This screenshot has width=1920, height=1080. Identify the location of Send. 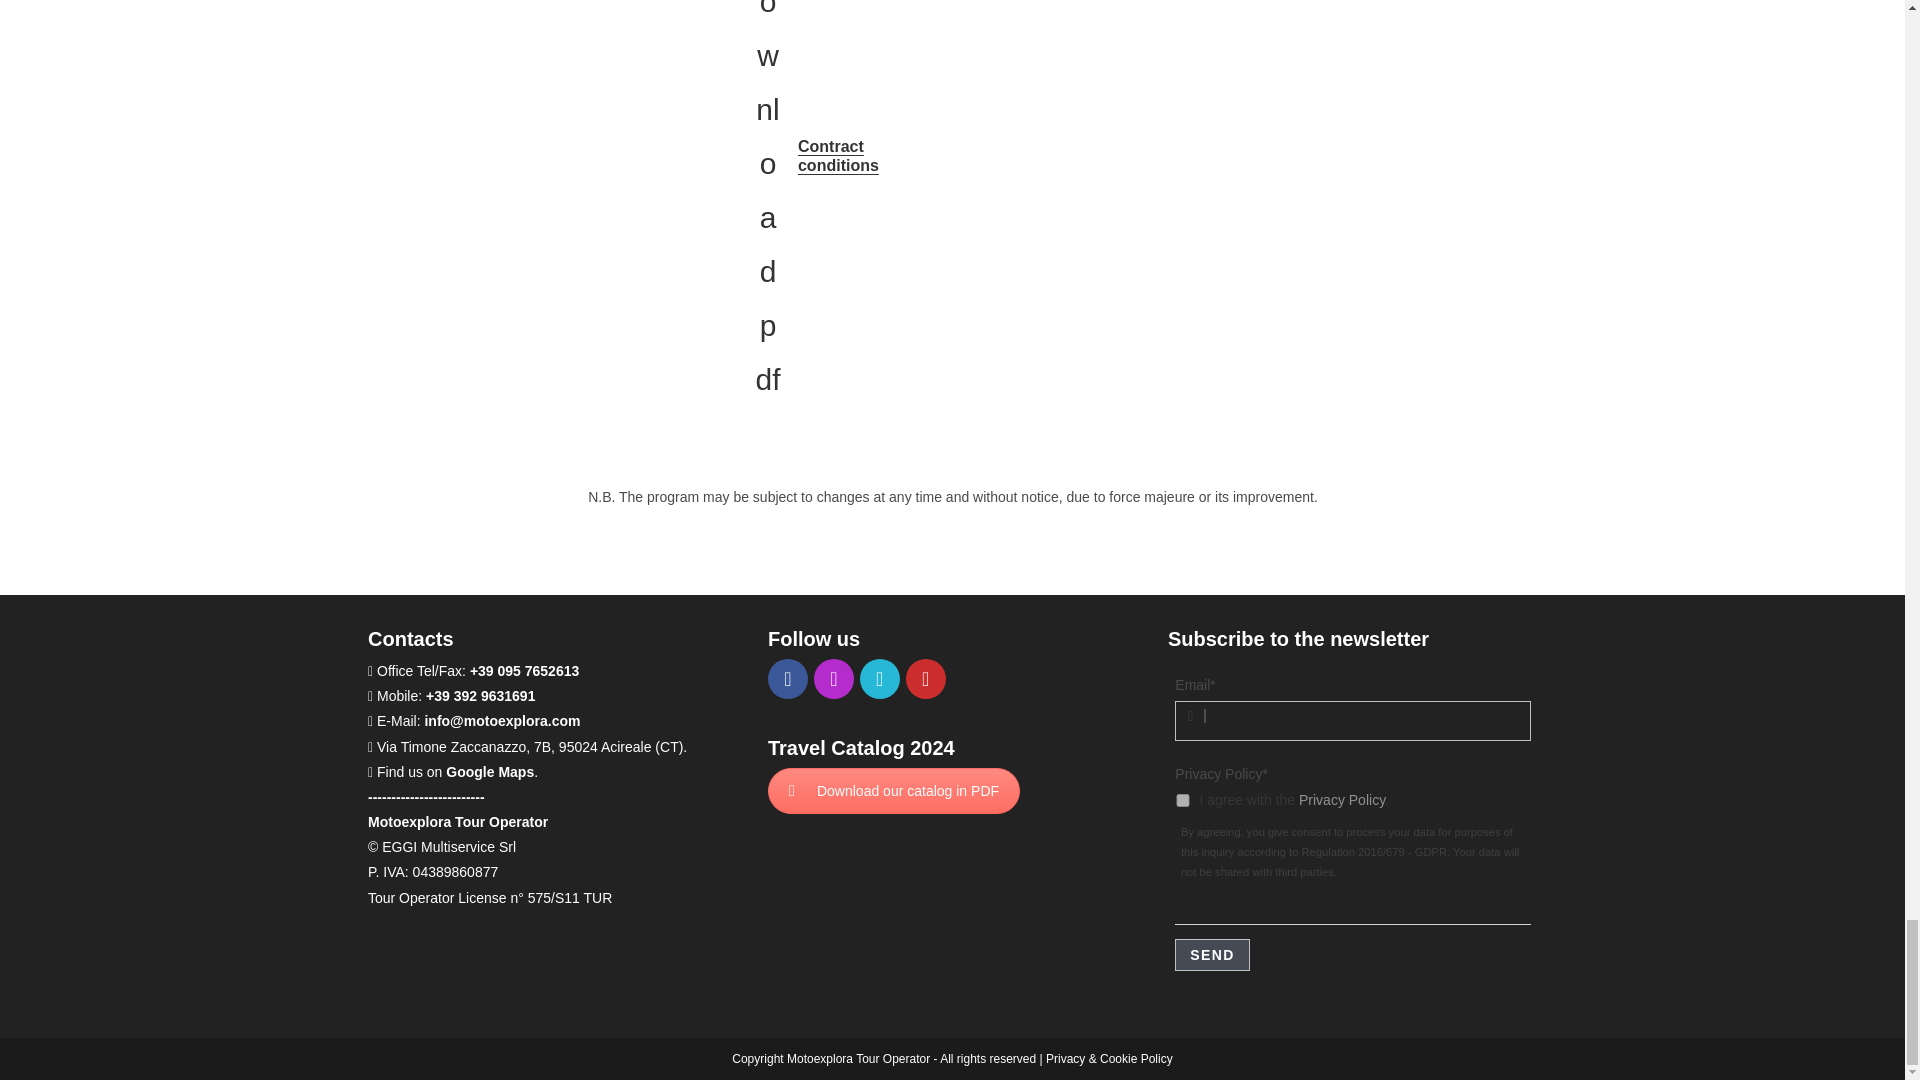
(1212, 954).